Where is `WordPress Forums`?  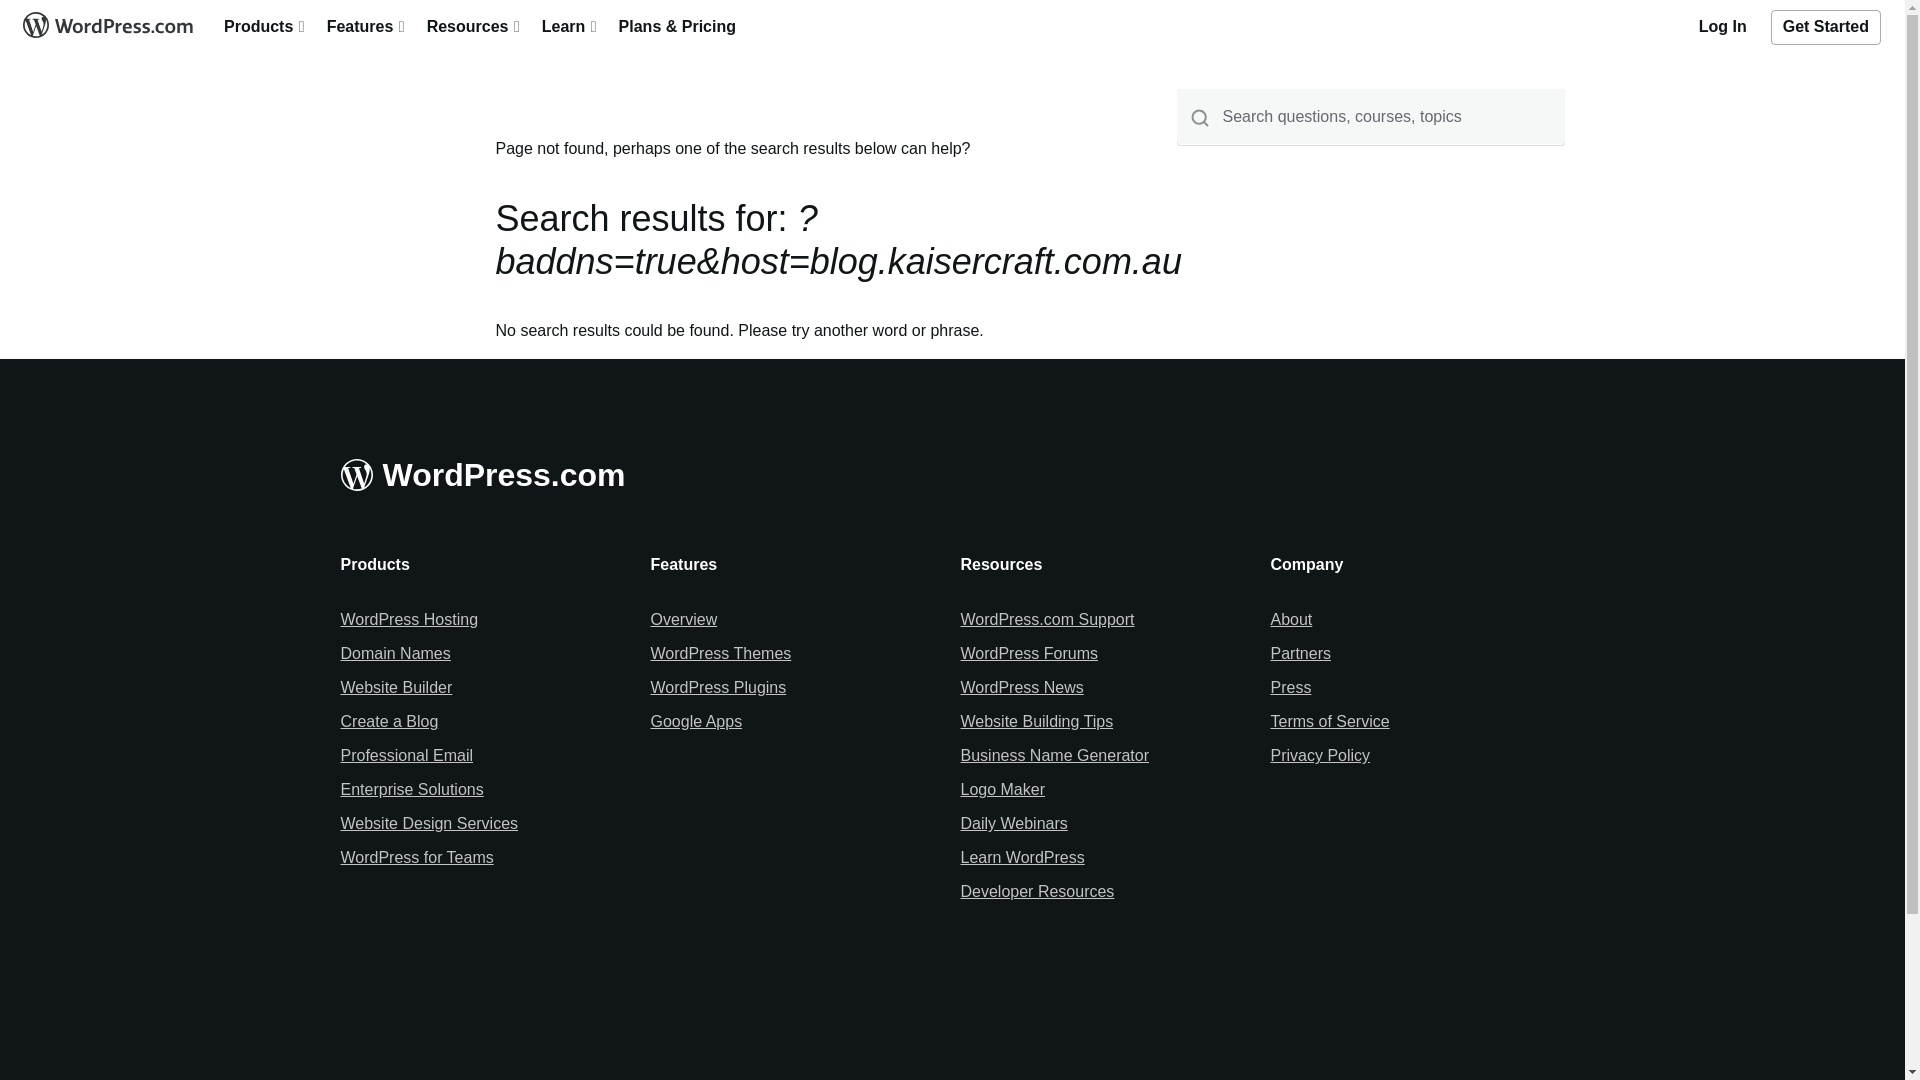
WordPress Forums is located at coordinates (1029, 654).